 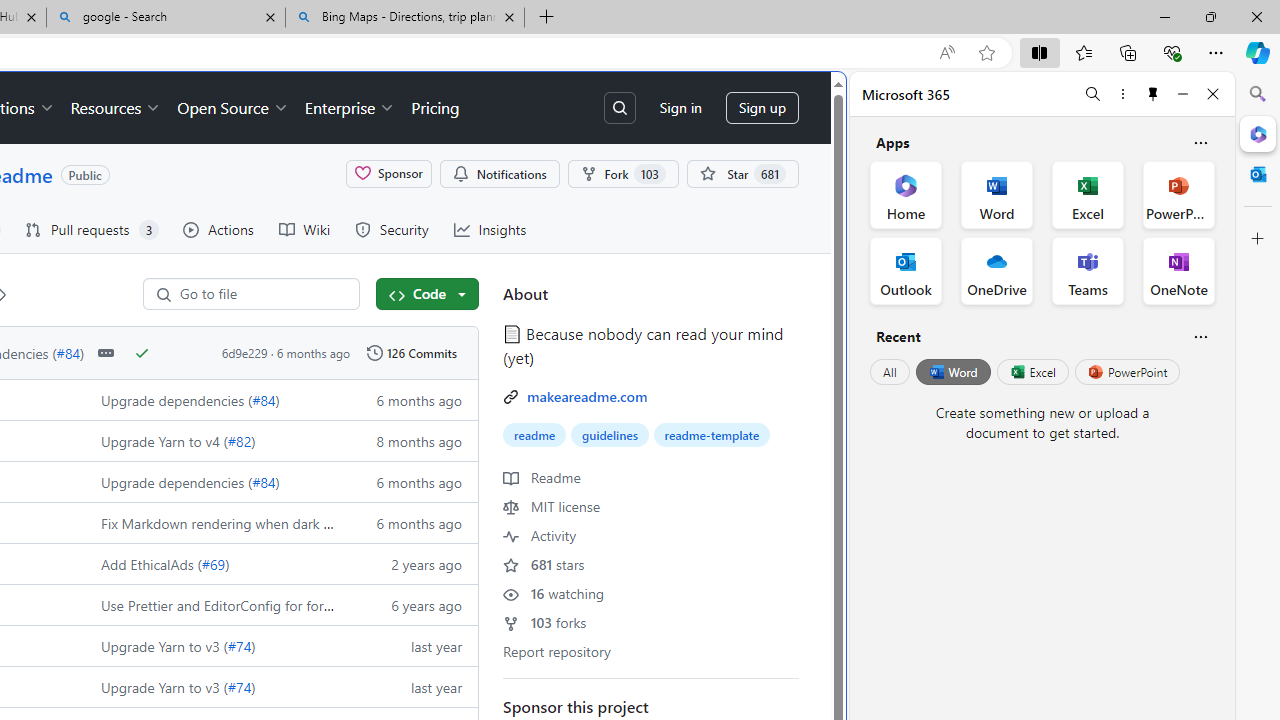 I want to click on last year, so click(x=409, y=686).